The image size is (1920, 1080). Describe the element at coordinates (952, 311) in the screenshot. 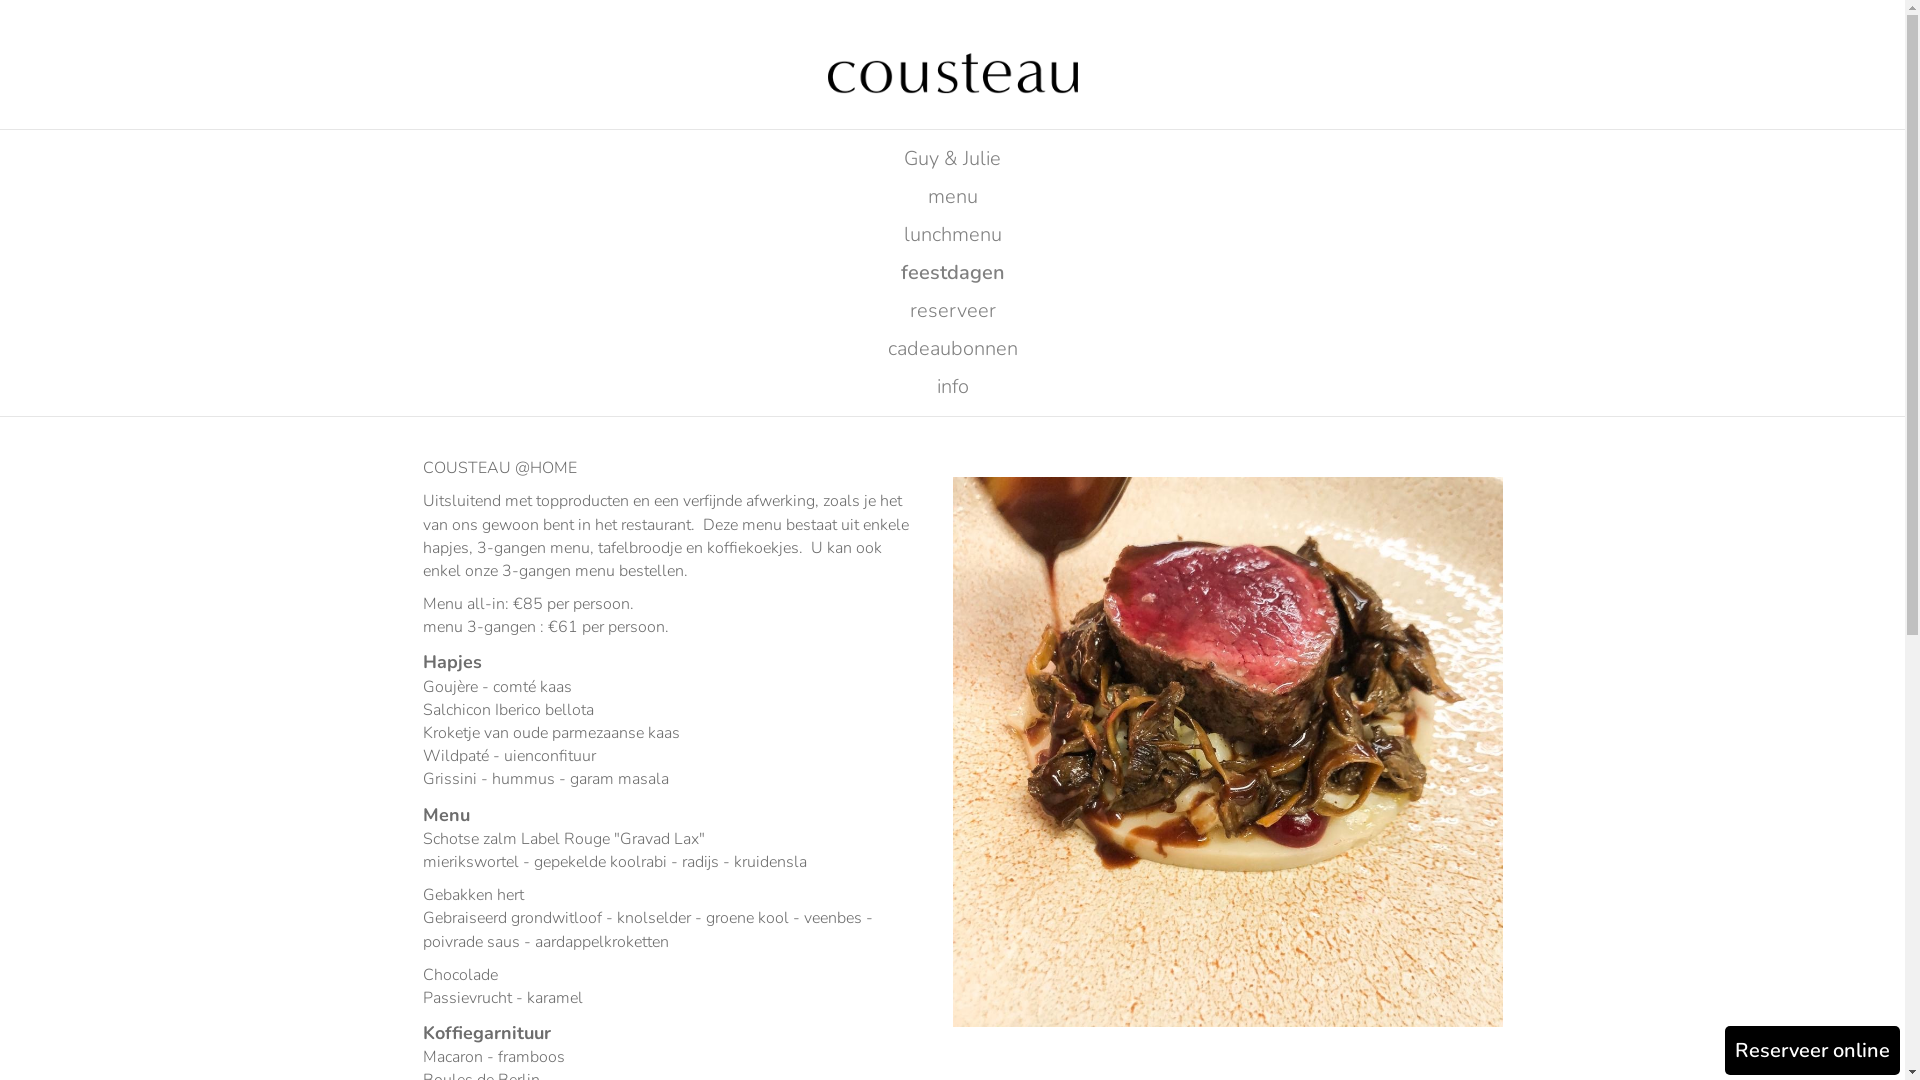

I see `reserveer` at that location.